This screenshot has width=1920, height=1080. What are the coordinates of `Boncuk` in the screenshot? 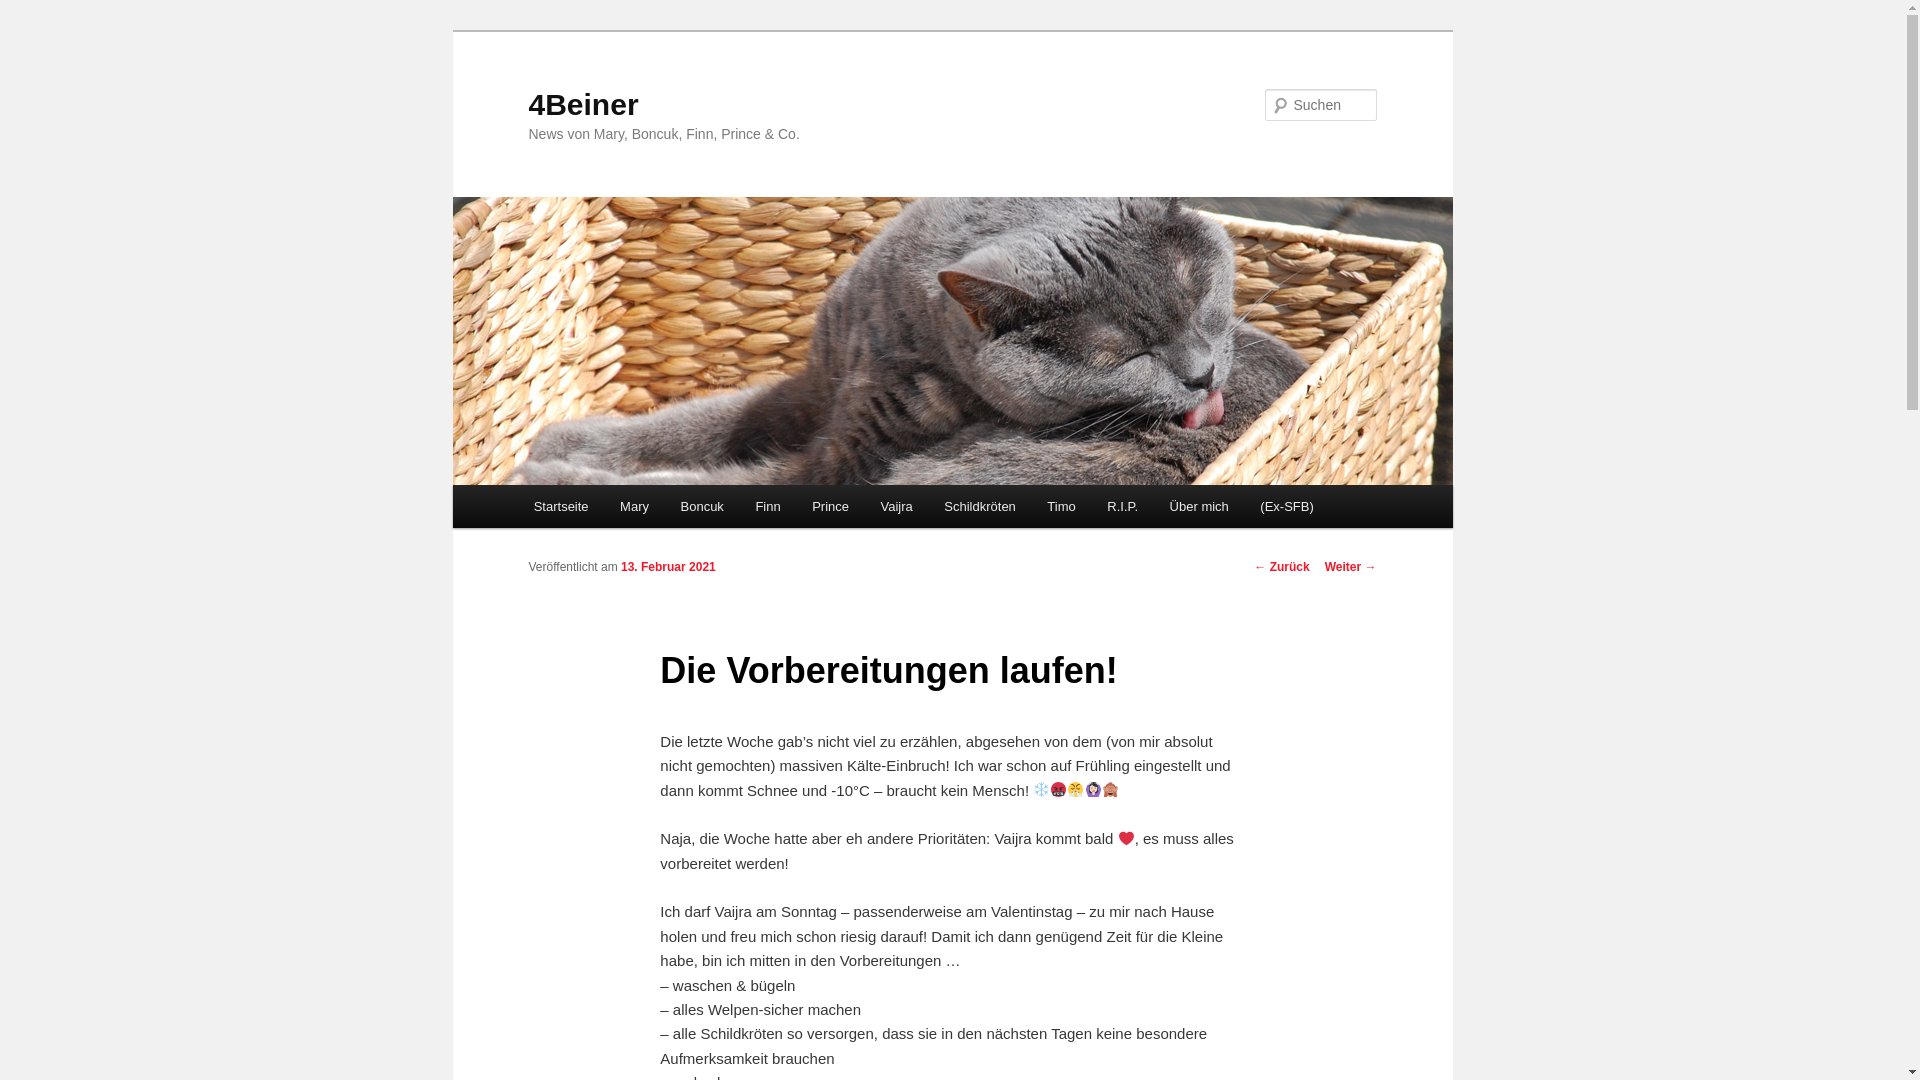 It's located at (702, 506).